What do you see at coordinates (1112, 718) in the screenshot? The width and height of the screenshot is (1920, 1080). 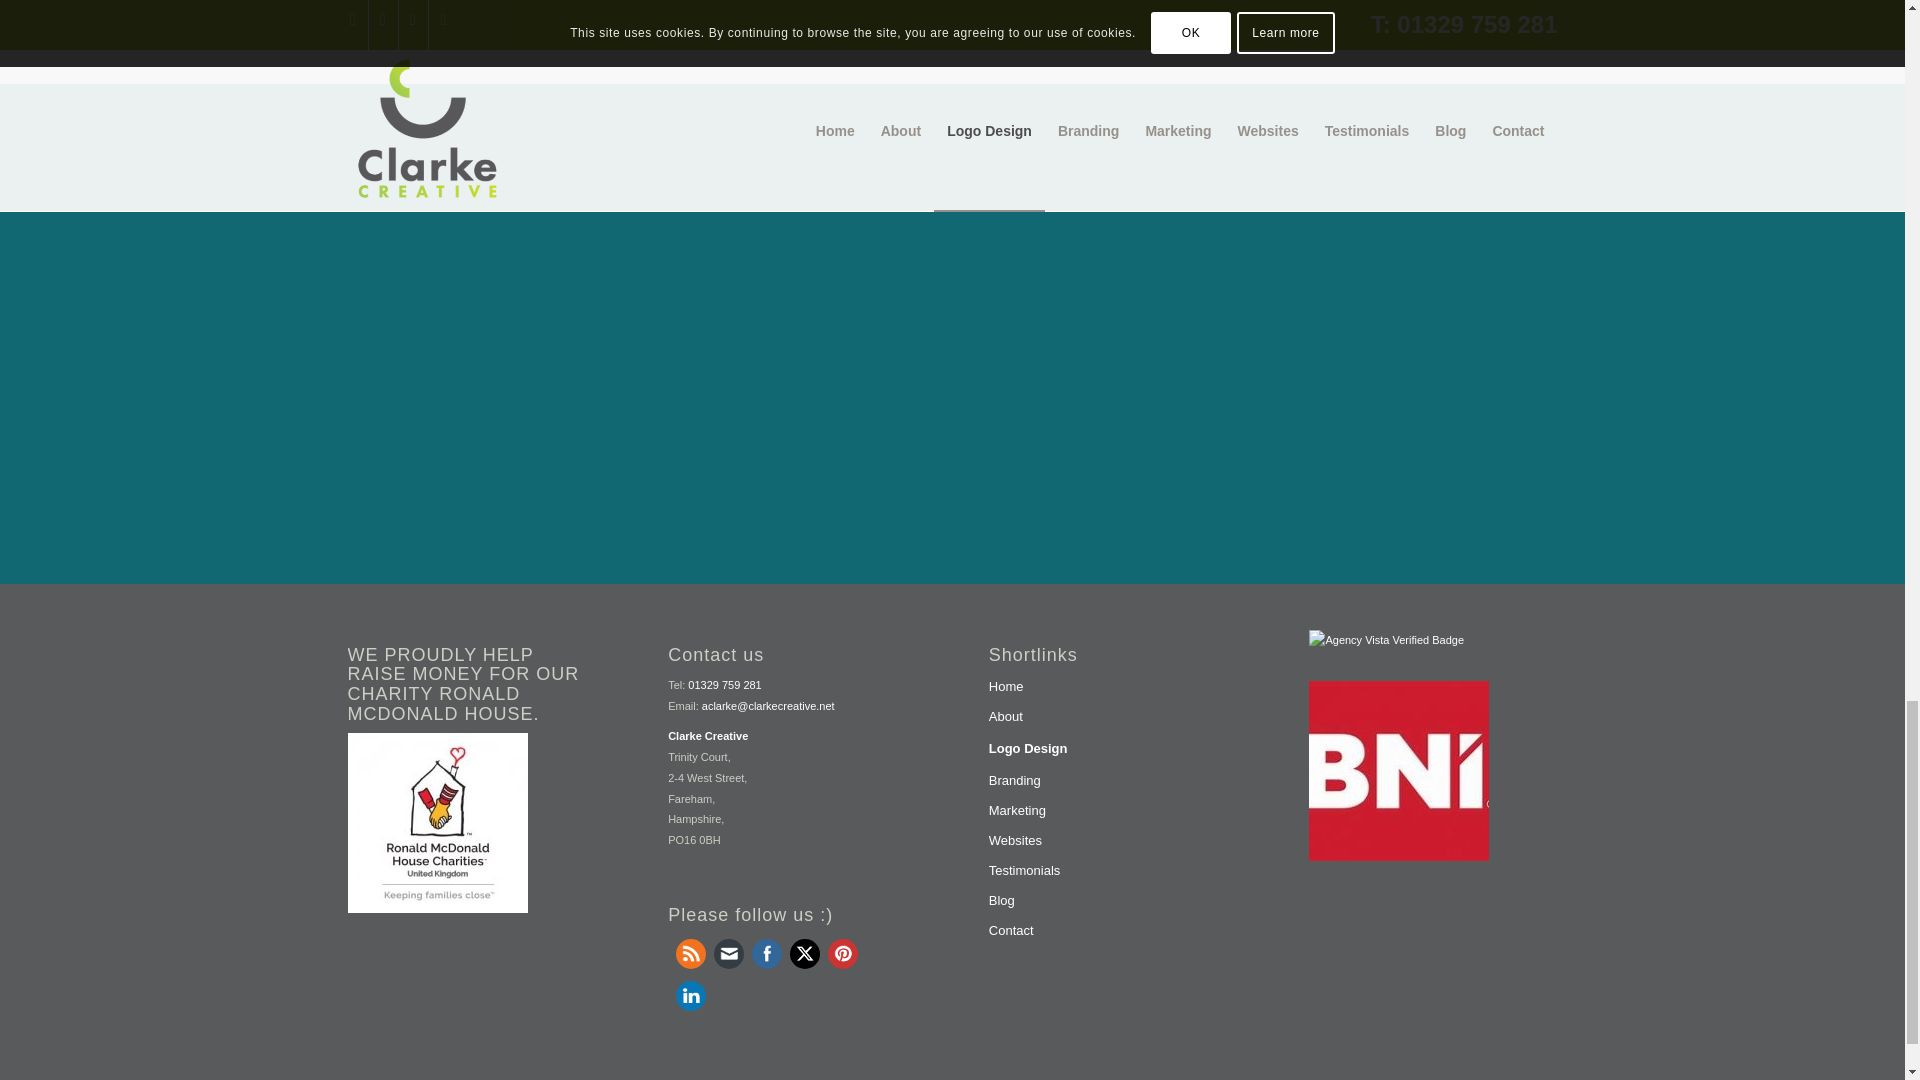 I see `About` at bounding box center [1112, 718].